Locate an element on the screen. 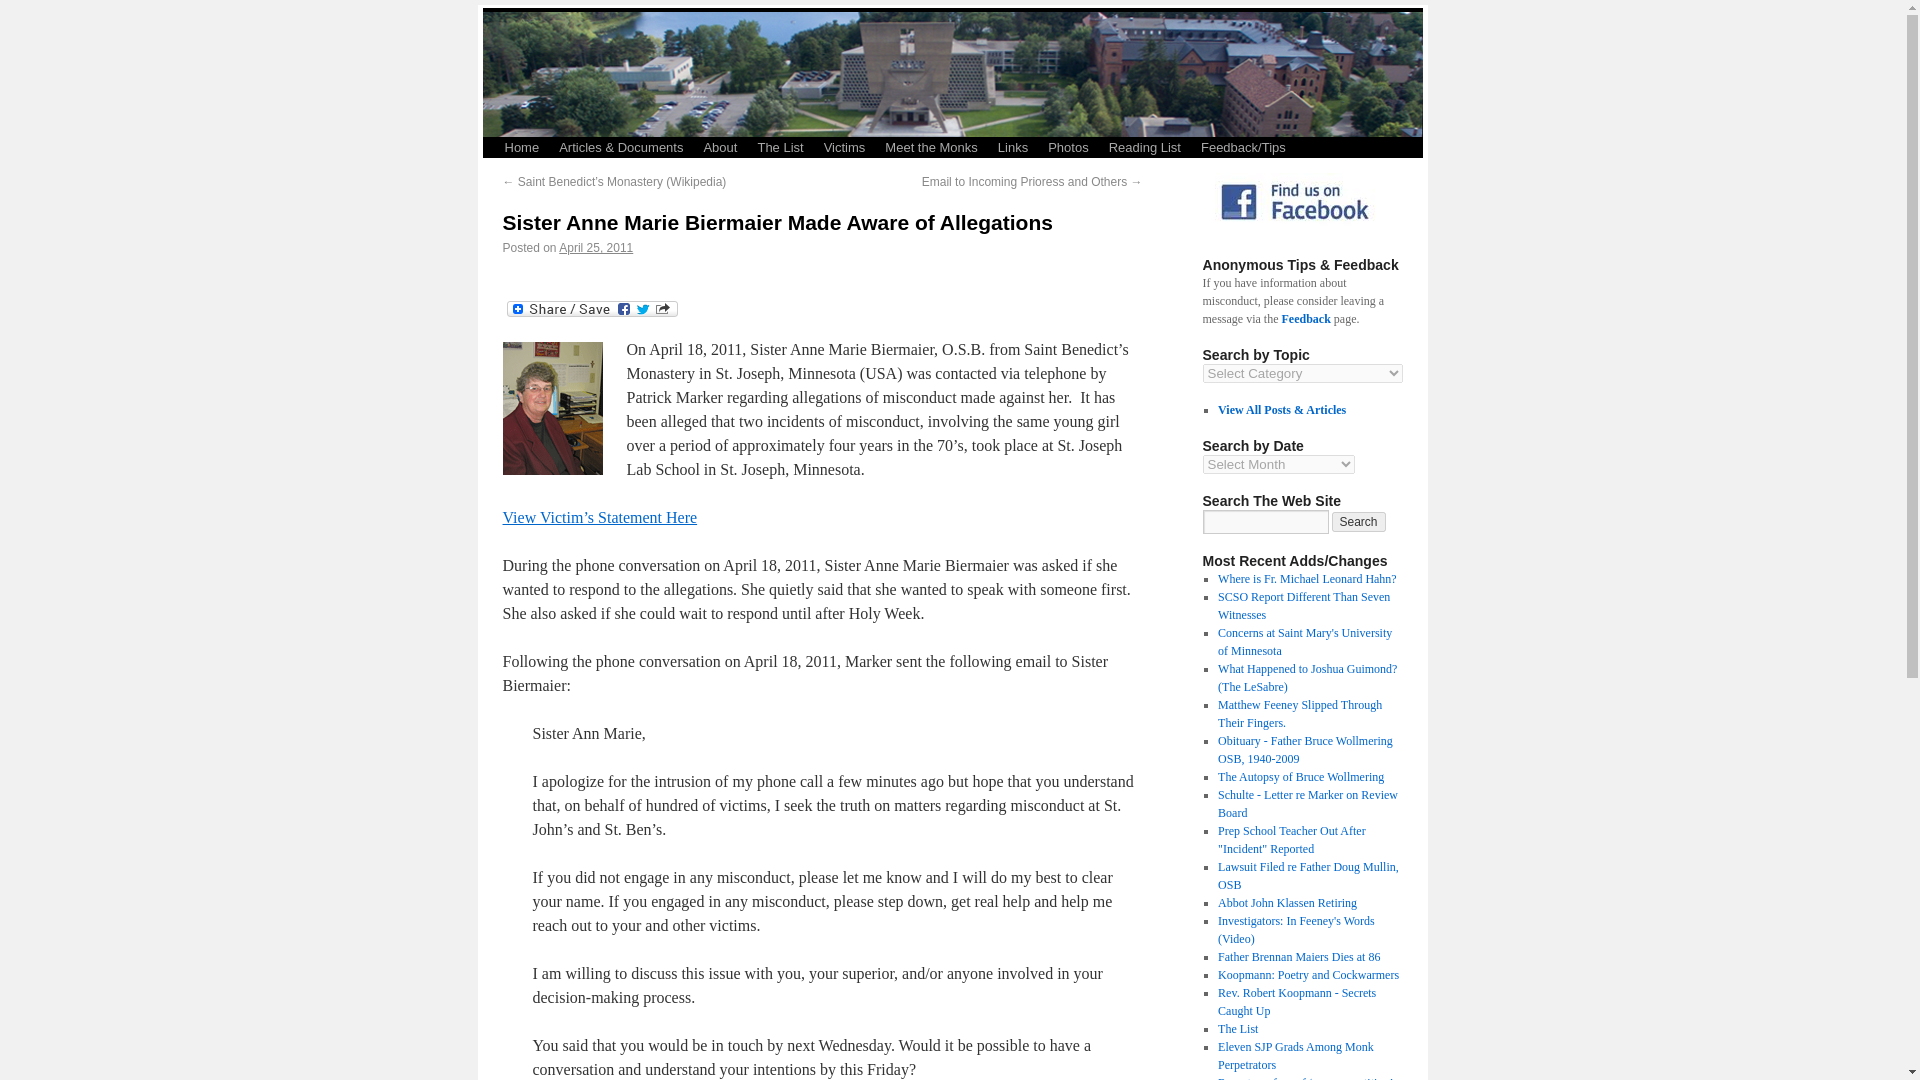 Image resolution: width=1920 pixels, height=1080 pixels. The Autopsy of Bruce Wollmering is located at coordinates (1300, 777).